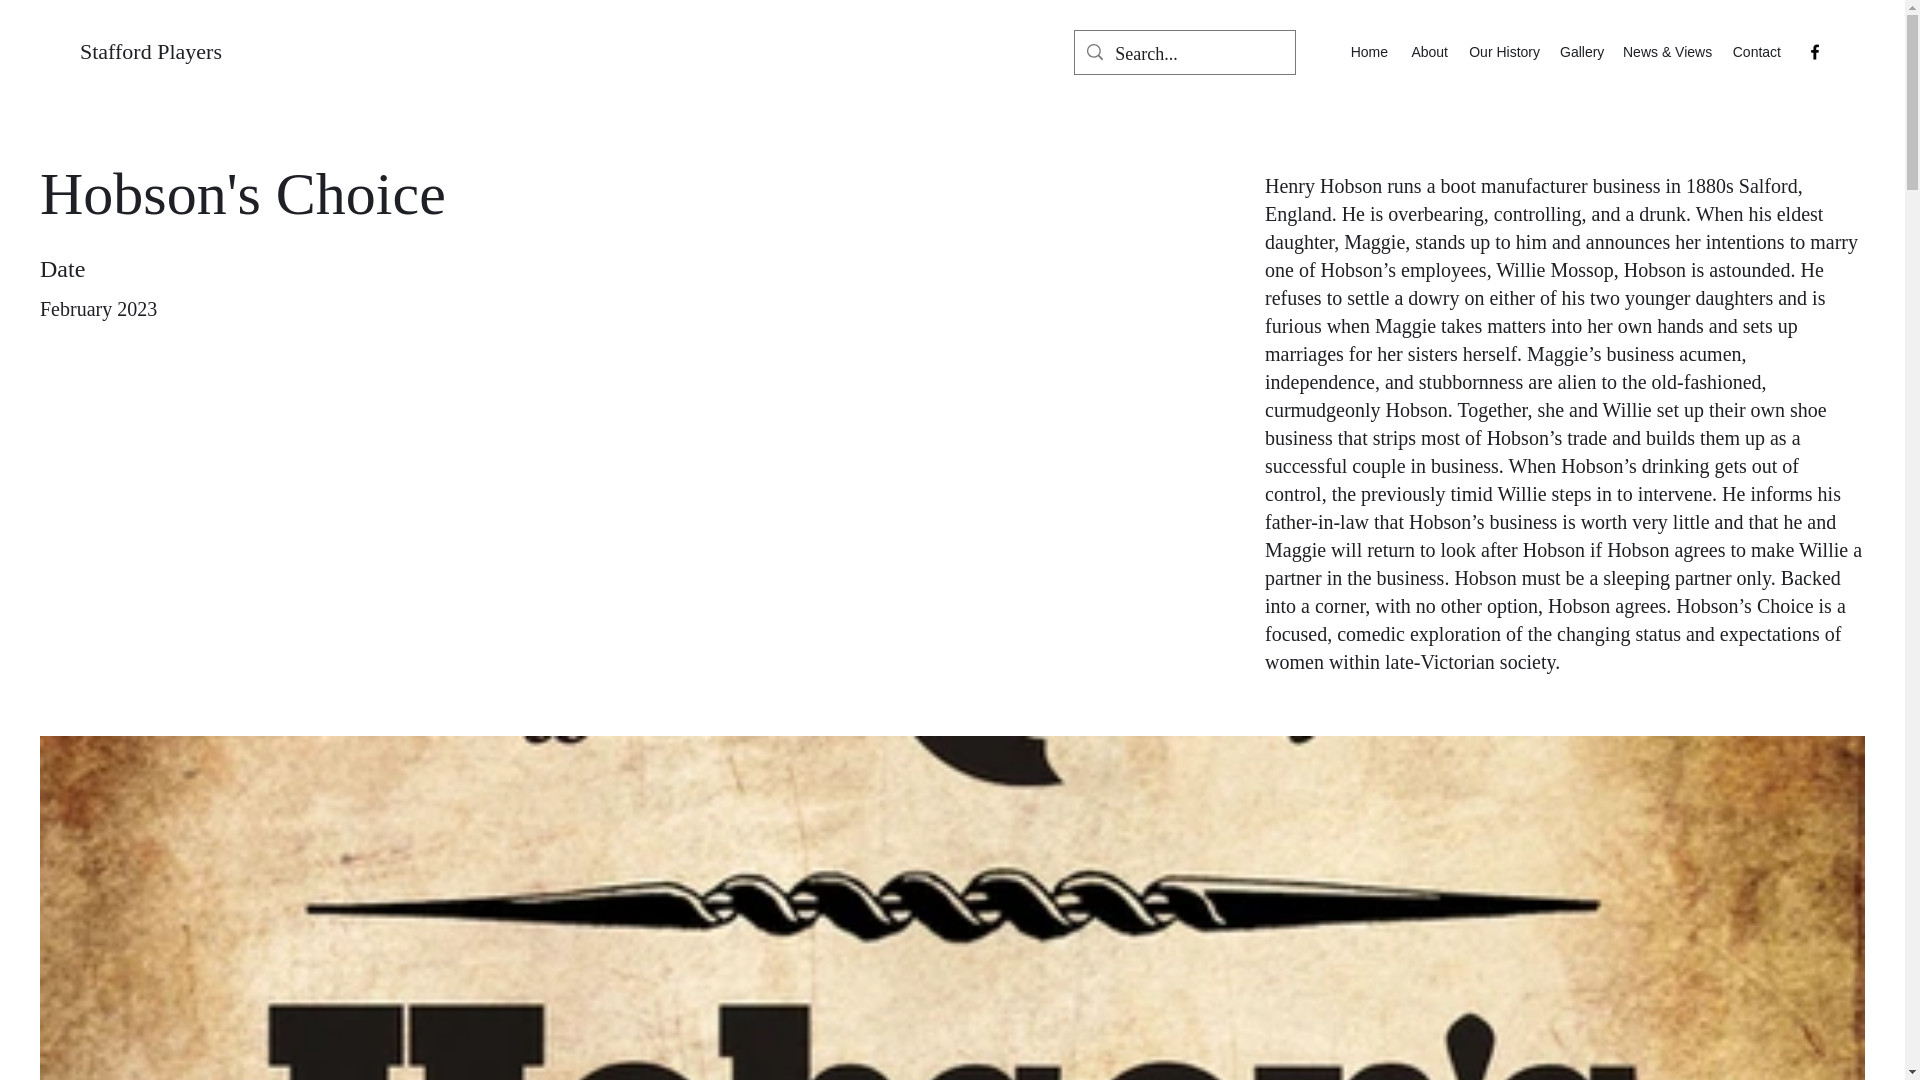 Image resolution: width=1920 pixels, height=1080 pixels. I want to click on About, so click(1427, 51).